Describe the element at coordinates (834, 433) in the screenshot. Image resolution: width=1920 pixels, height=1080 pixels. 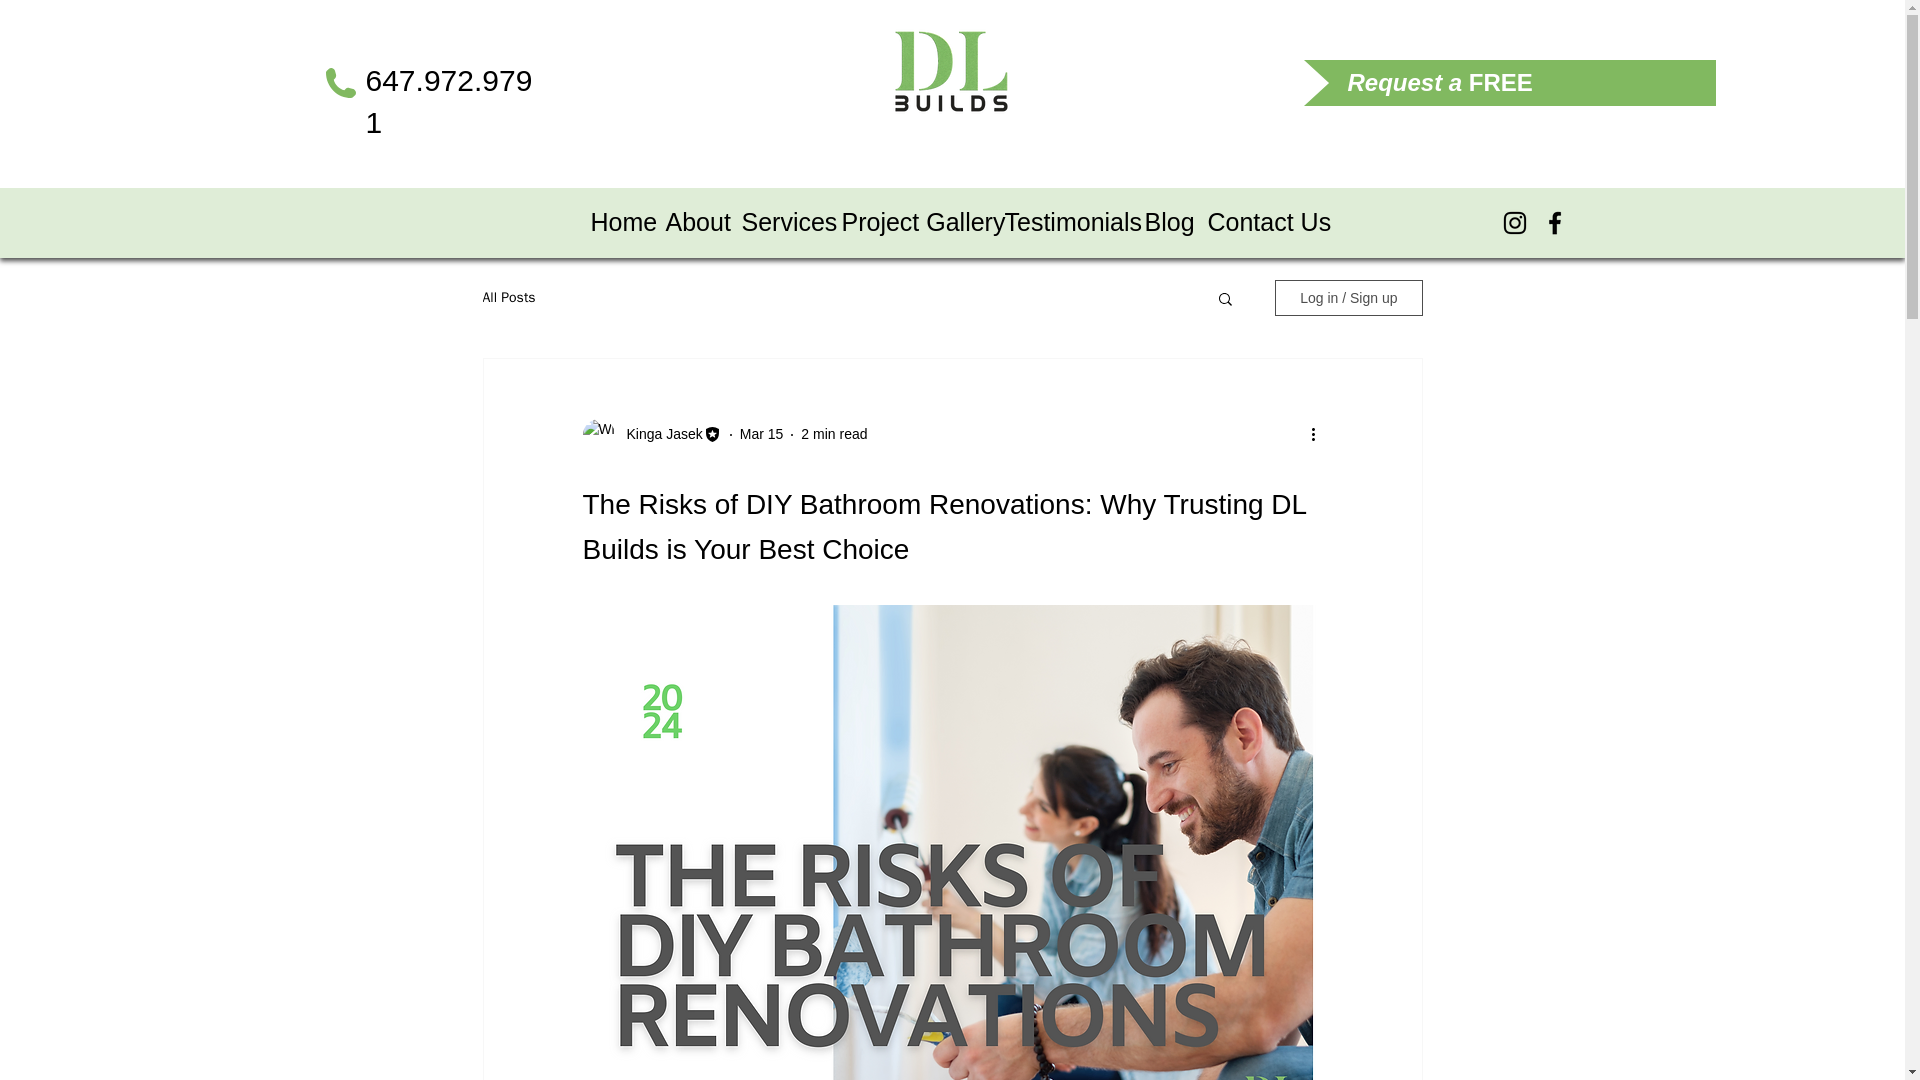
I see `2 min read` at that location.